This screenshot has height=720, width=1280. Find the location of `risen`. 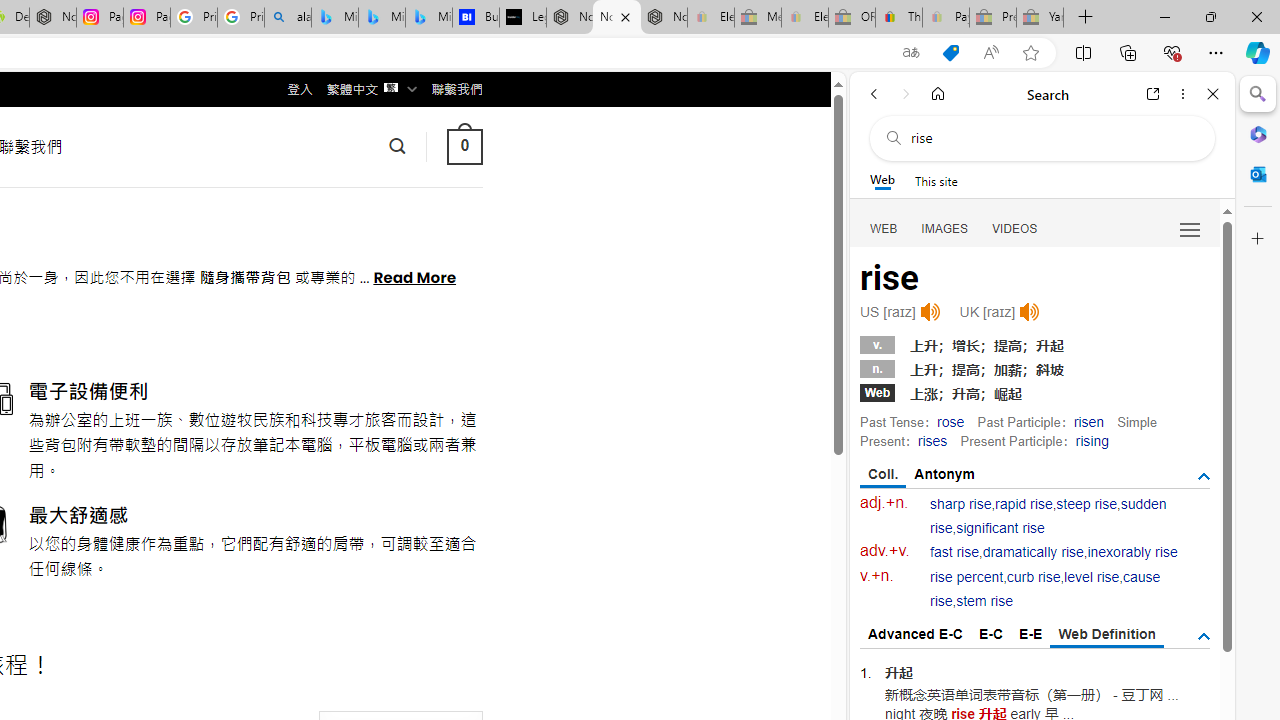

risen is located at coordinates (1088, 421).